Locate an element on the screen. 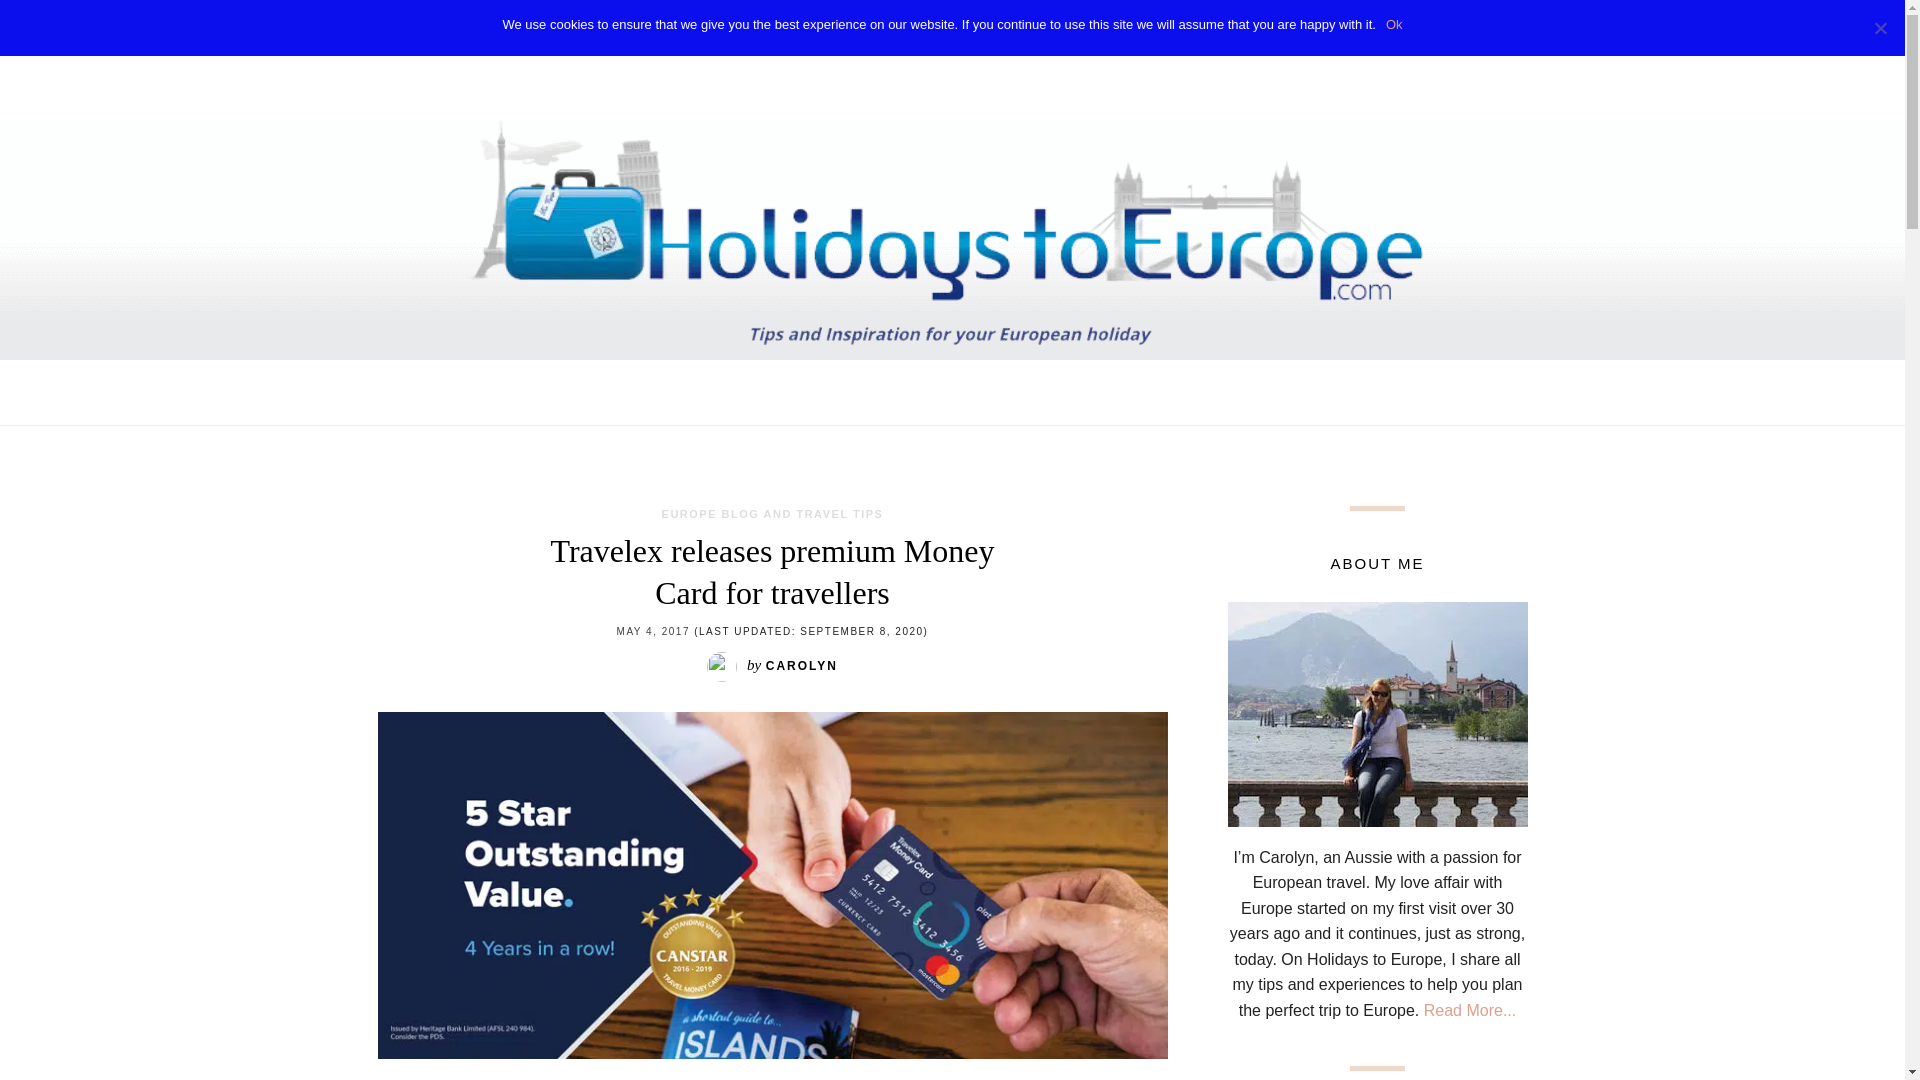 The image size is (1920, 1080). CONTACT is located at coordinates (1334, 28).